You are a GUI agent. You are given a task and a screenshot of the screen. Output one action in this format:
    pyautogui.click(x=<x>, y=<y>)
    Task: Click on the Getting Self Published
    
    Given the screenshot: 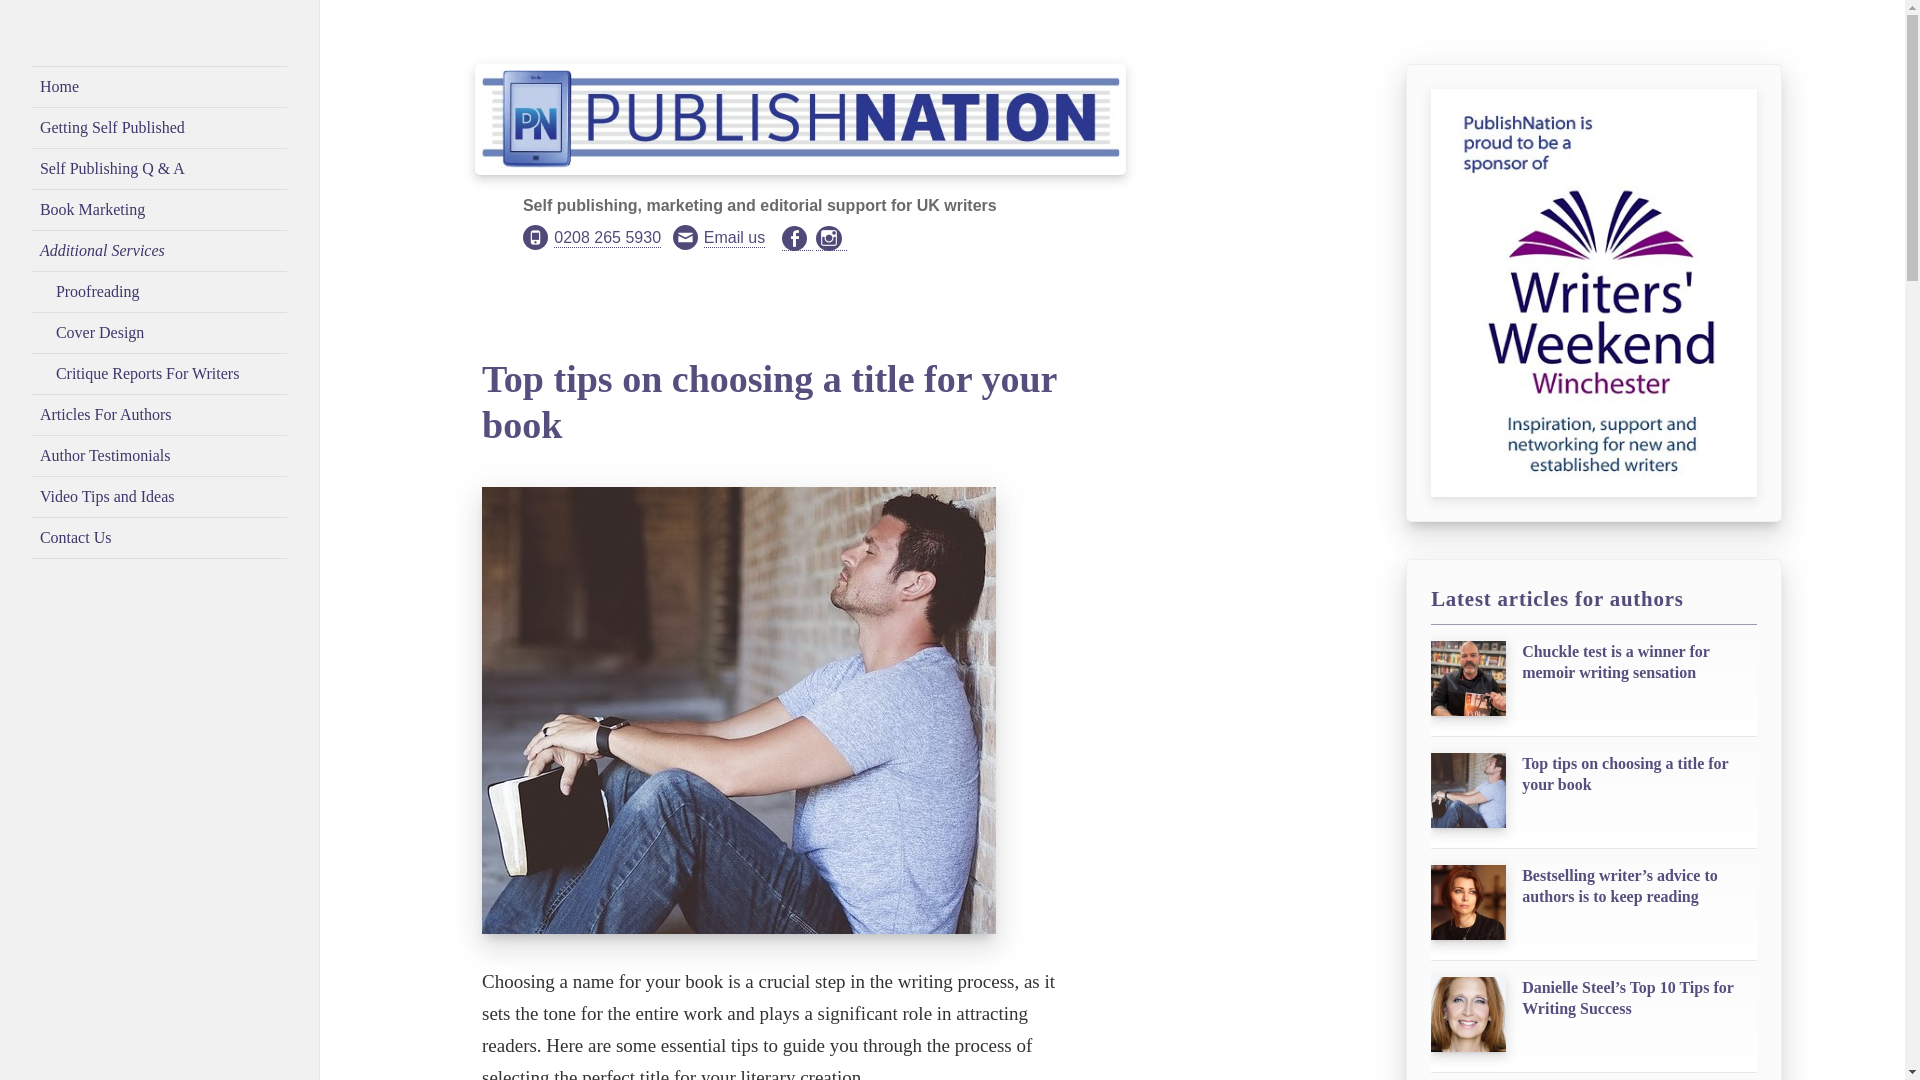 What is the action you would take?
    pyautogui.click(x=159, y=128)
    